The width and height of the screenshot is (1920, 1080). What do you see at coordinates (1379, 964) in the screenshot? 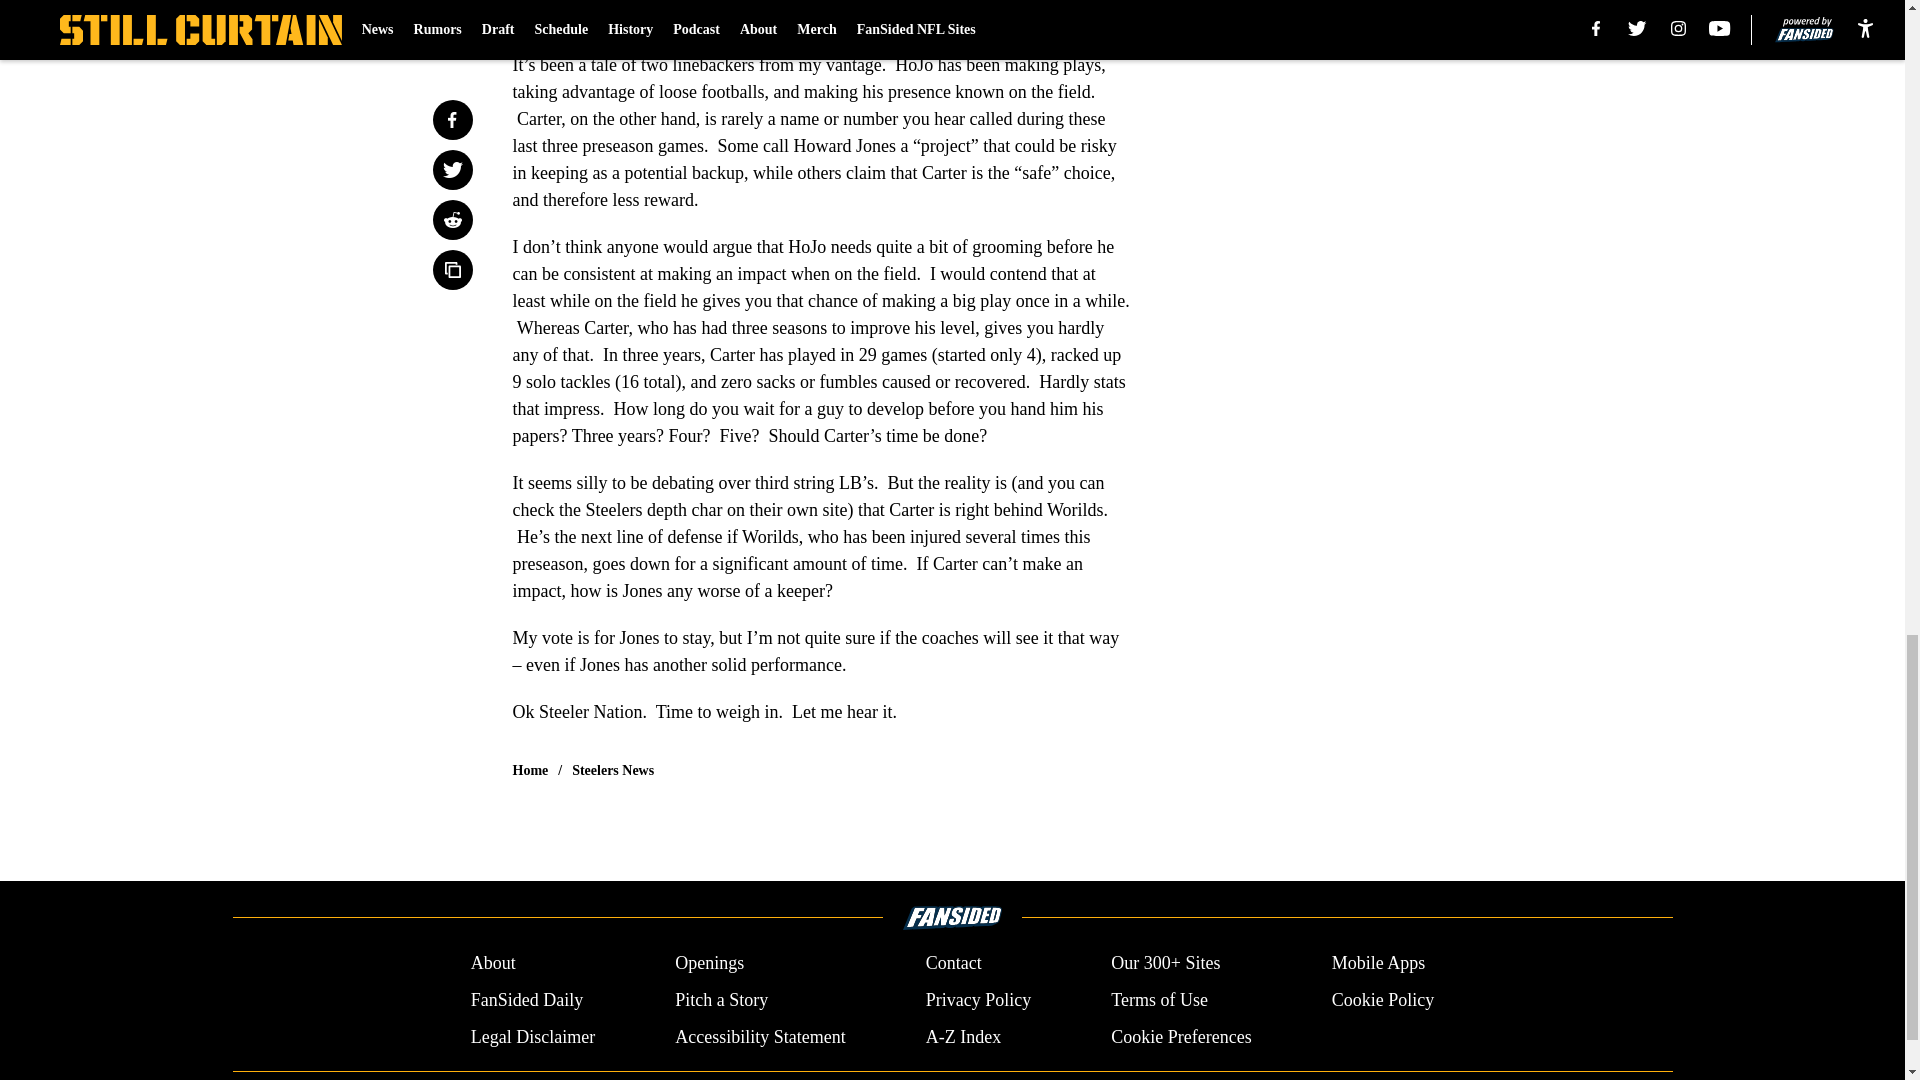
I see `Mobile Apps` at bounding box center [1379, 964].